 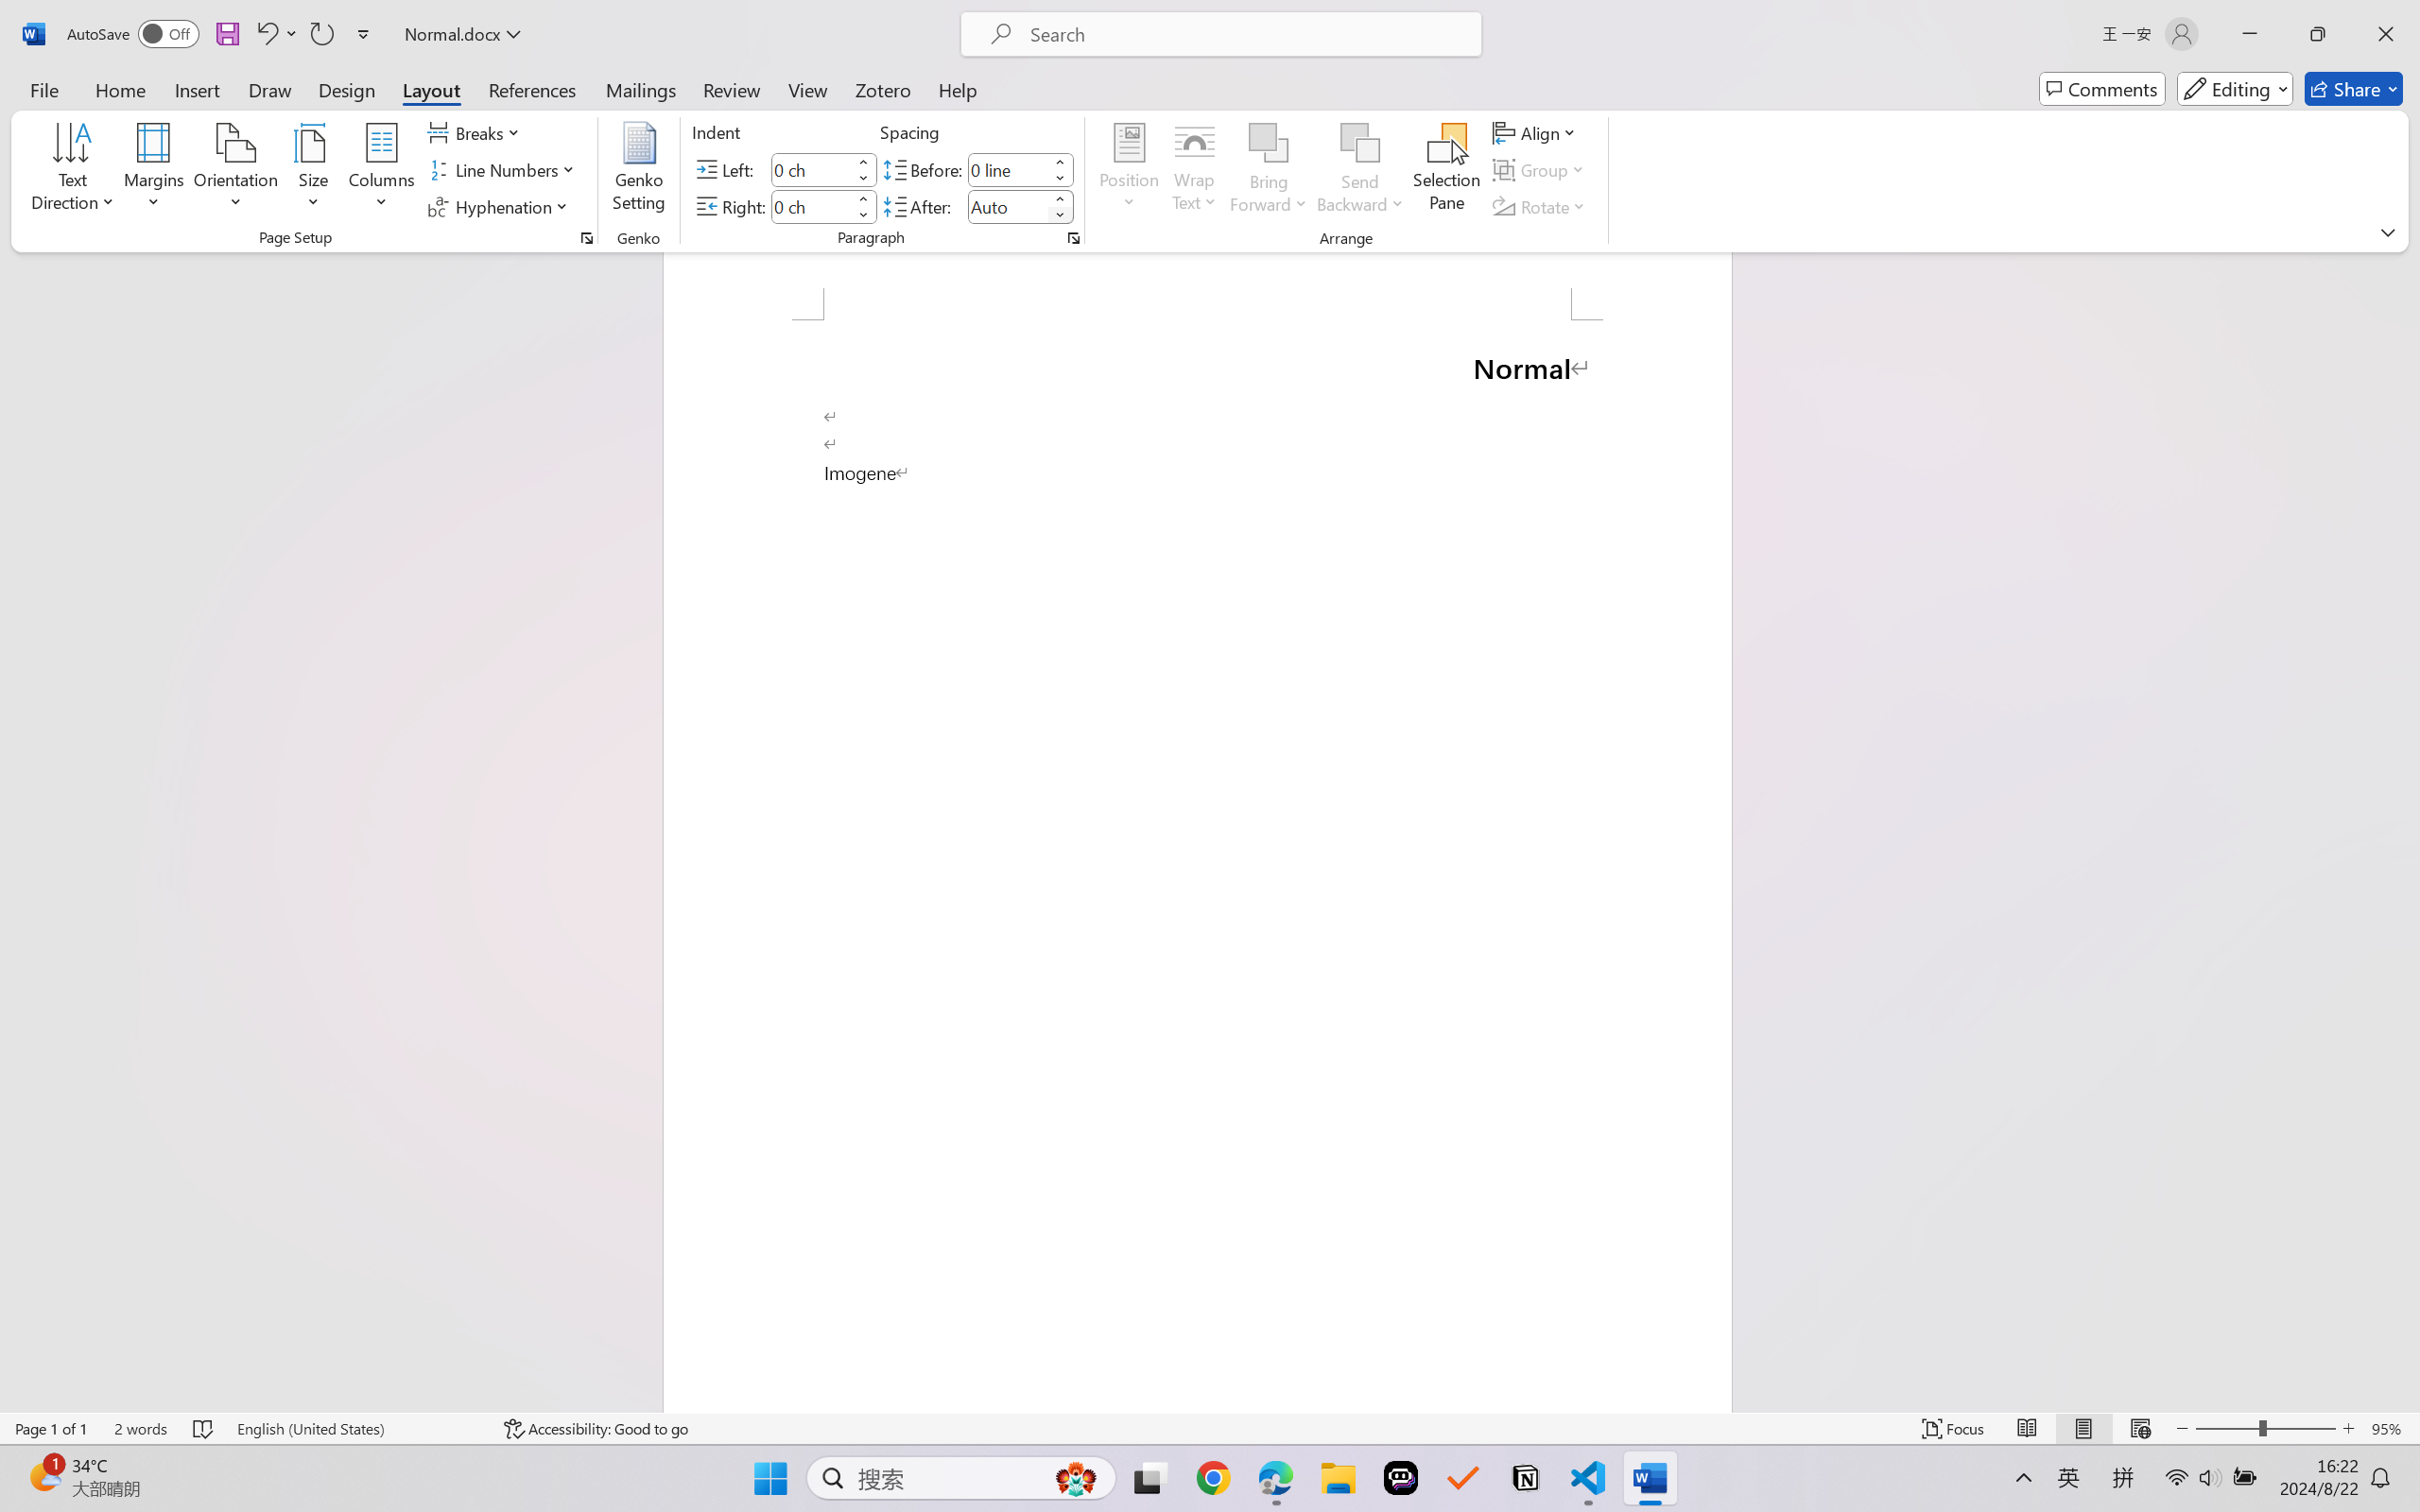 What do you see at coordinates (321, 34) in the screenshot?
I see `Repeat Paragraph Formatting` at bounding box center [321, 34].